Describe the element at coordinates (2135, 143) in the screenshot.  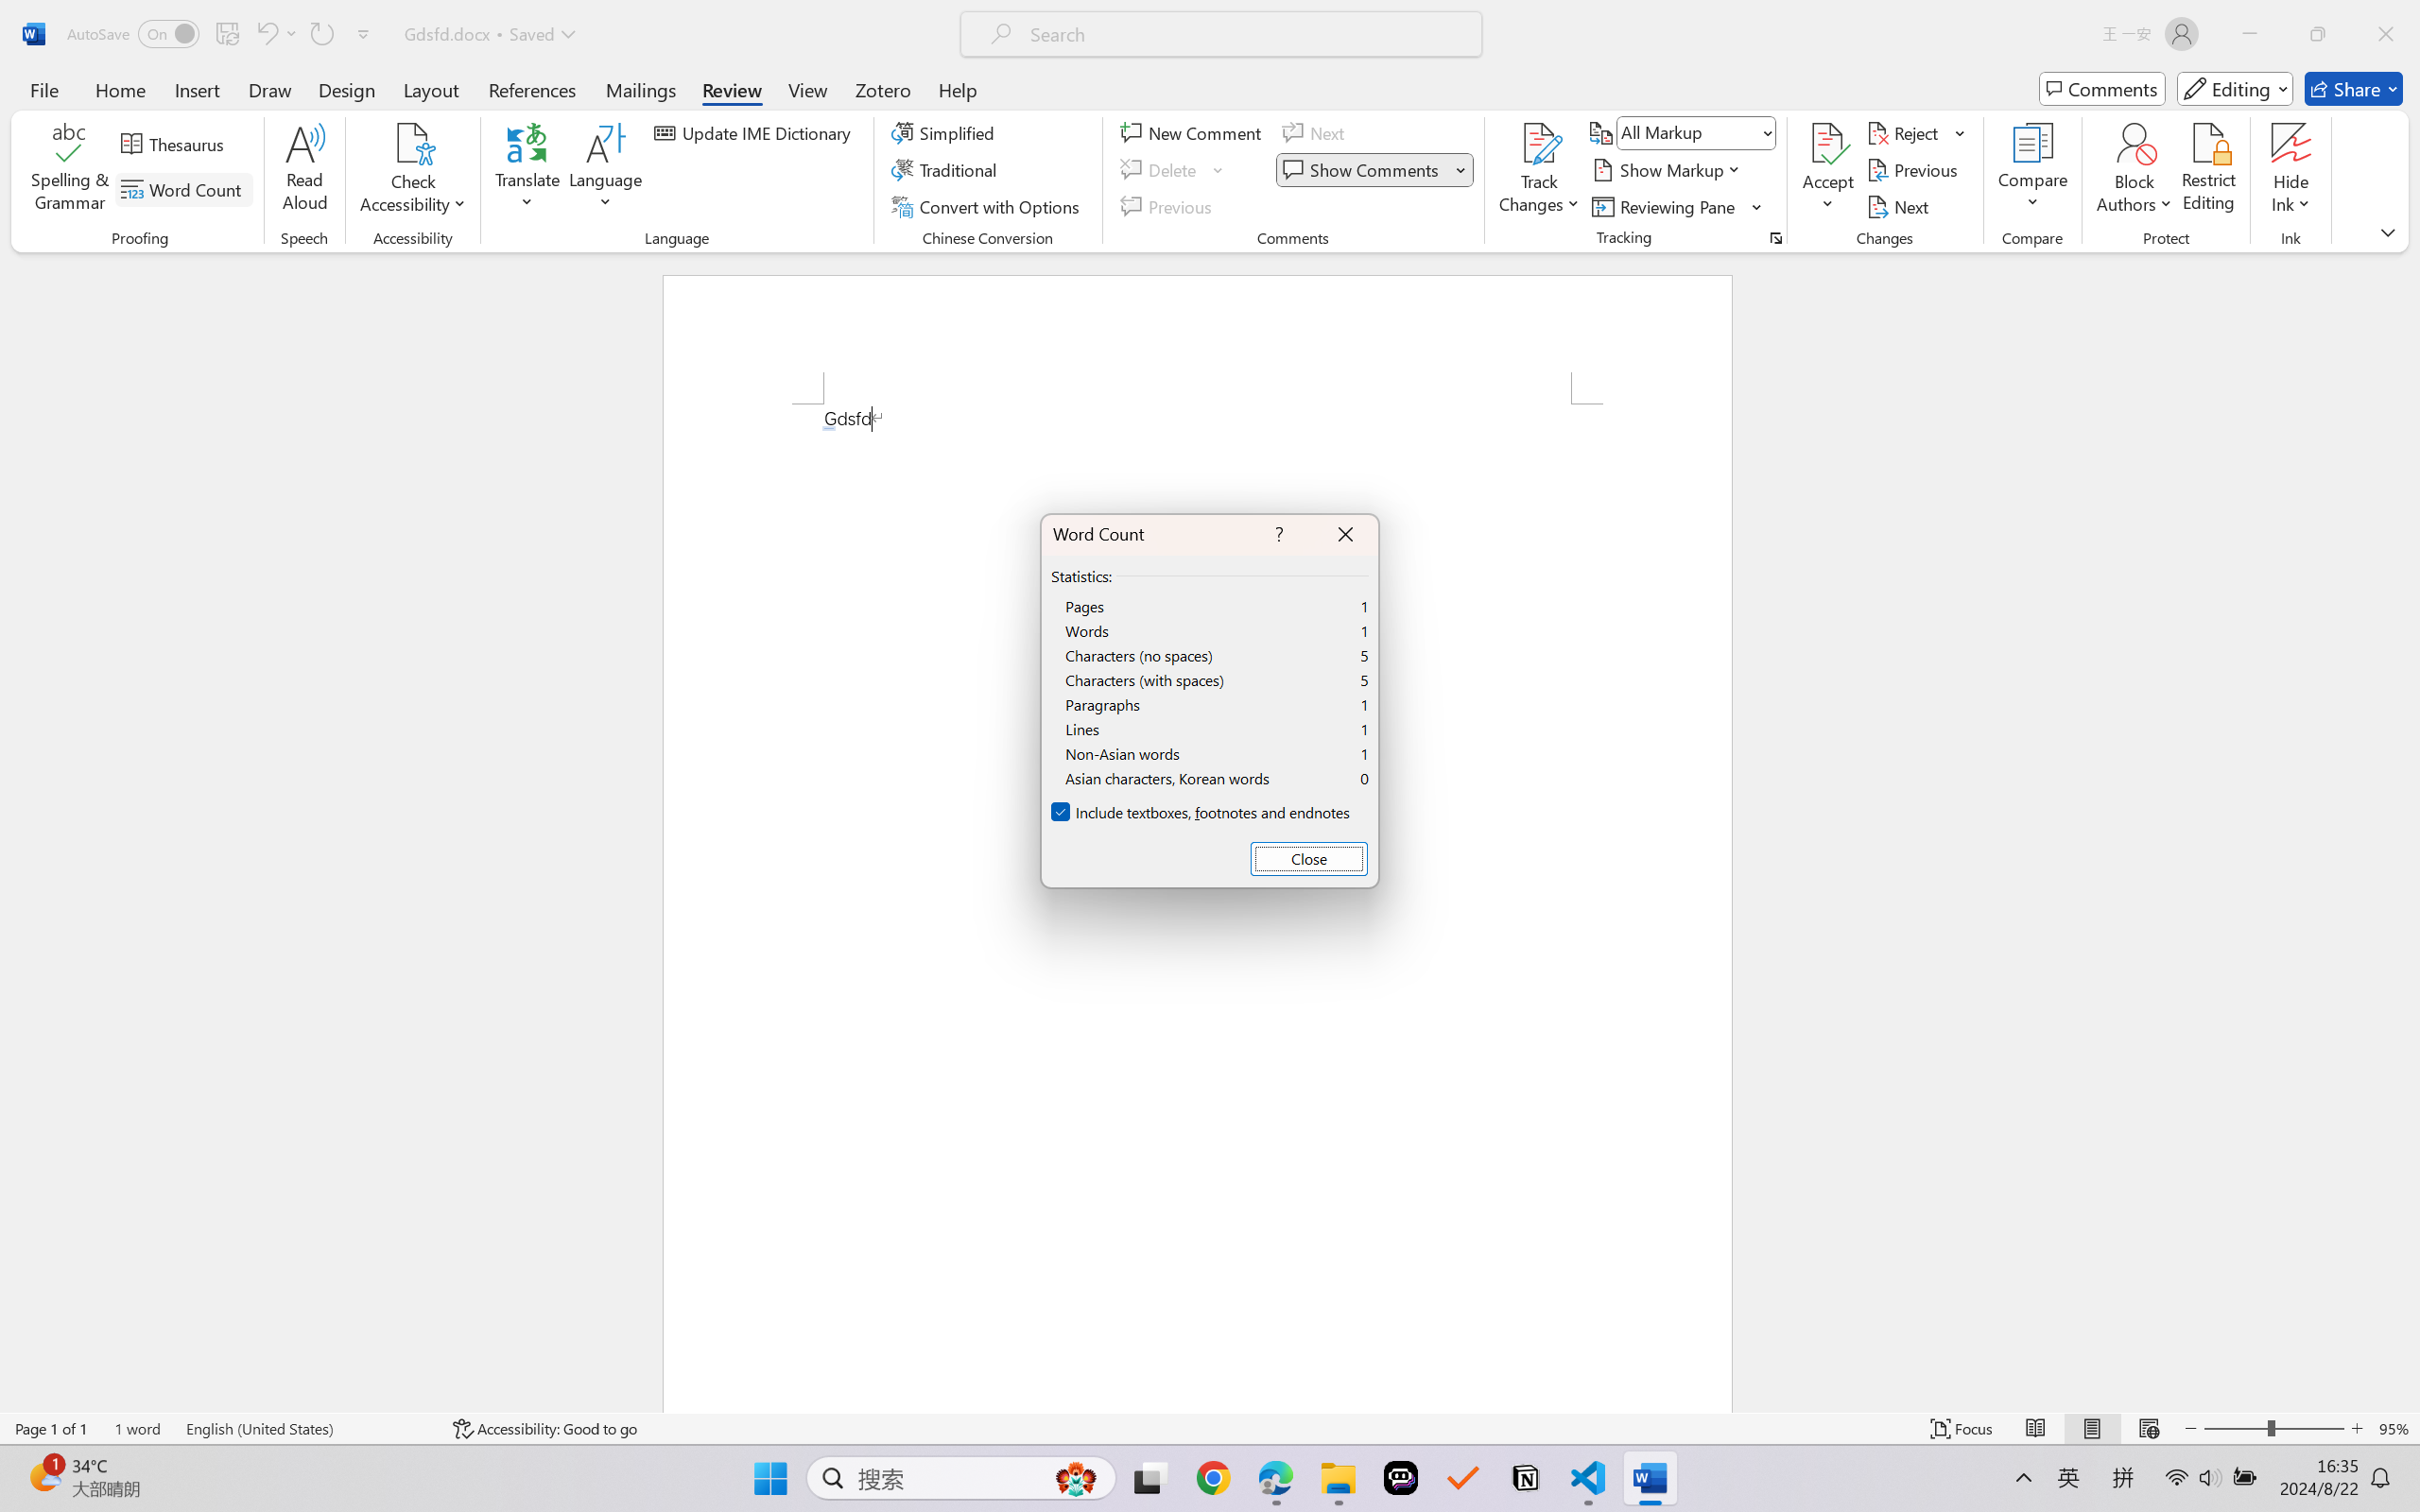
I see `Block Authors` at that location.